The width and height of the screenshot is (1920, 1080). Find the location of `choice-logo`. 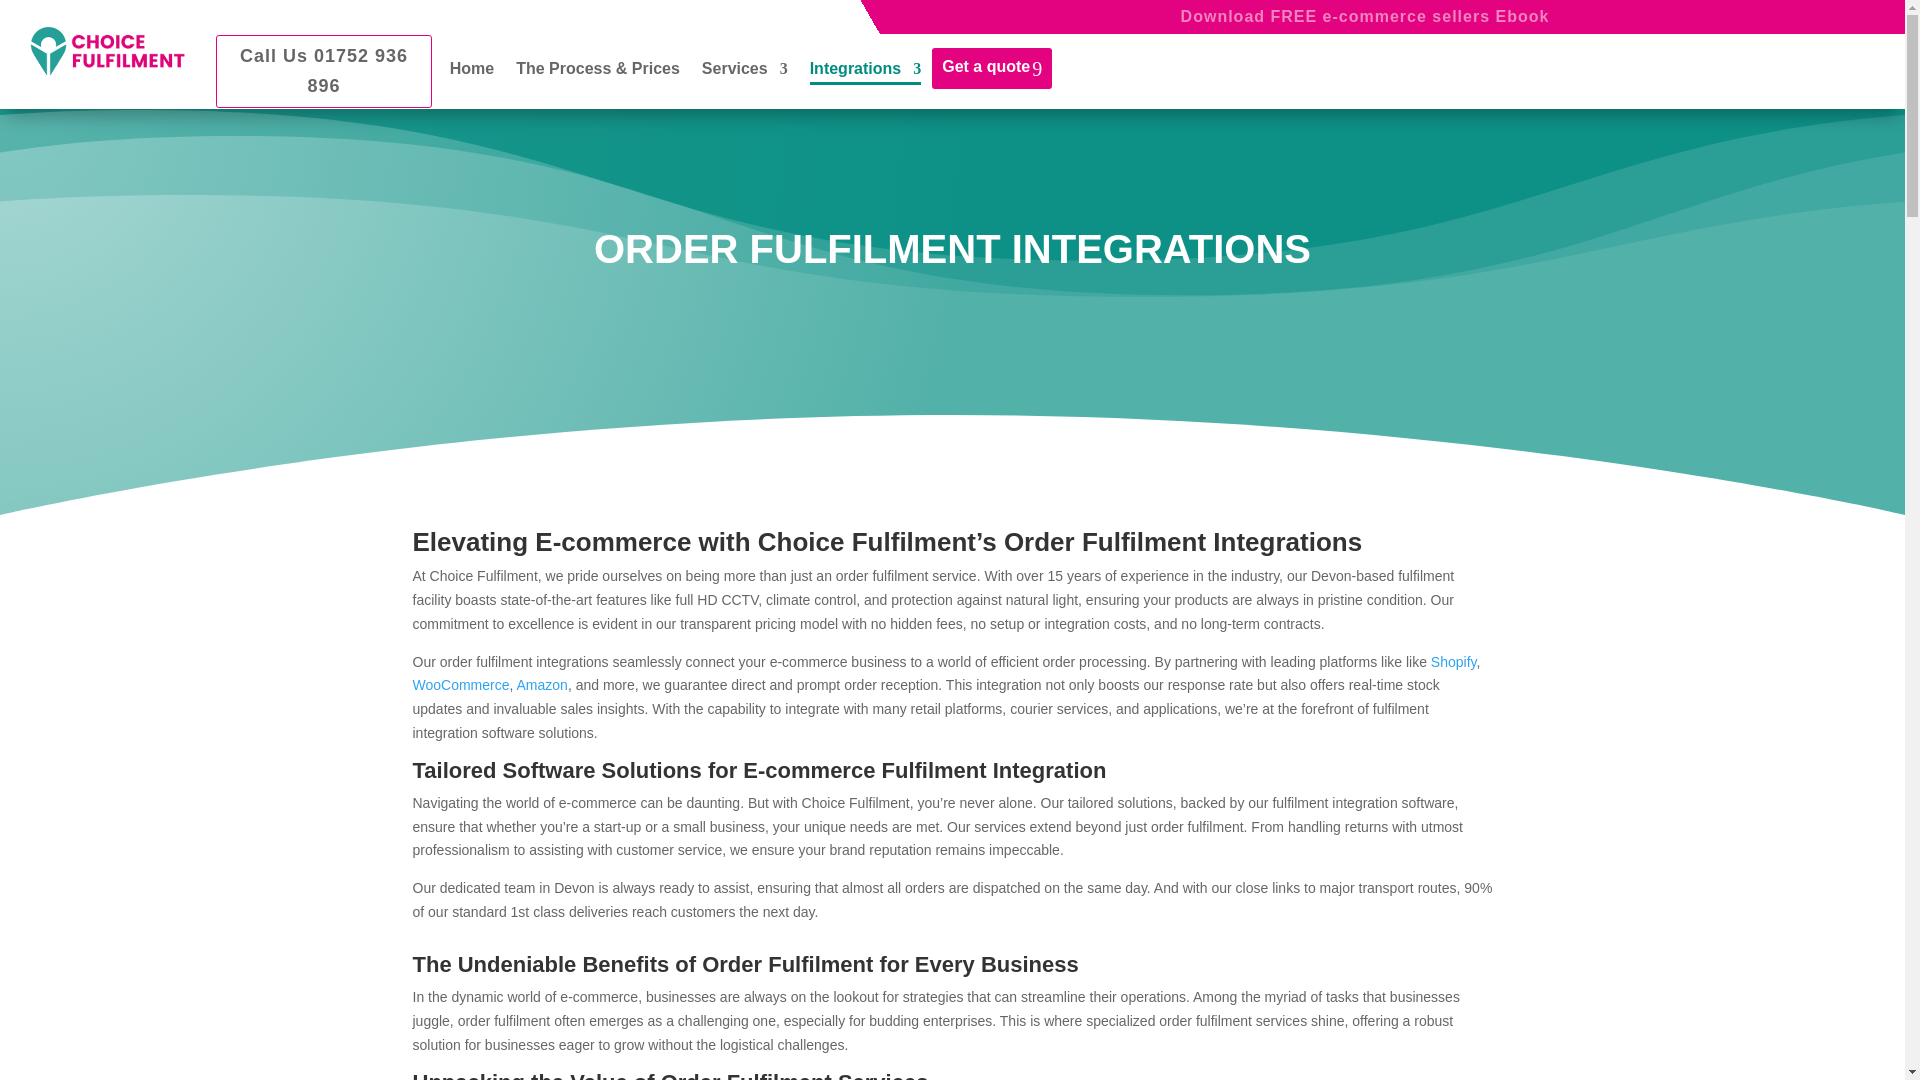

choice-logo is located at coordinates (108, 50).